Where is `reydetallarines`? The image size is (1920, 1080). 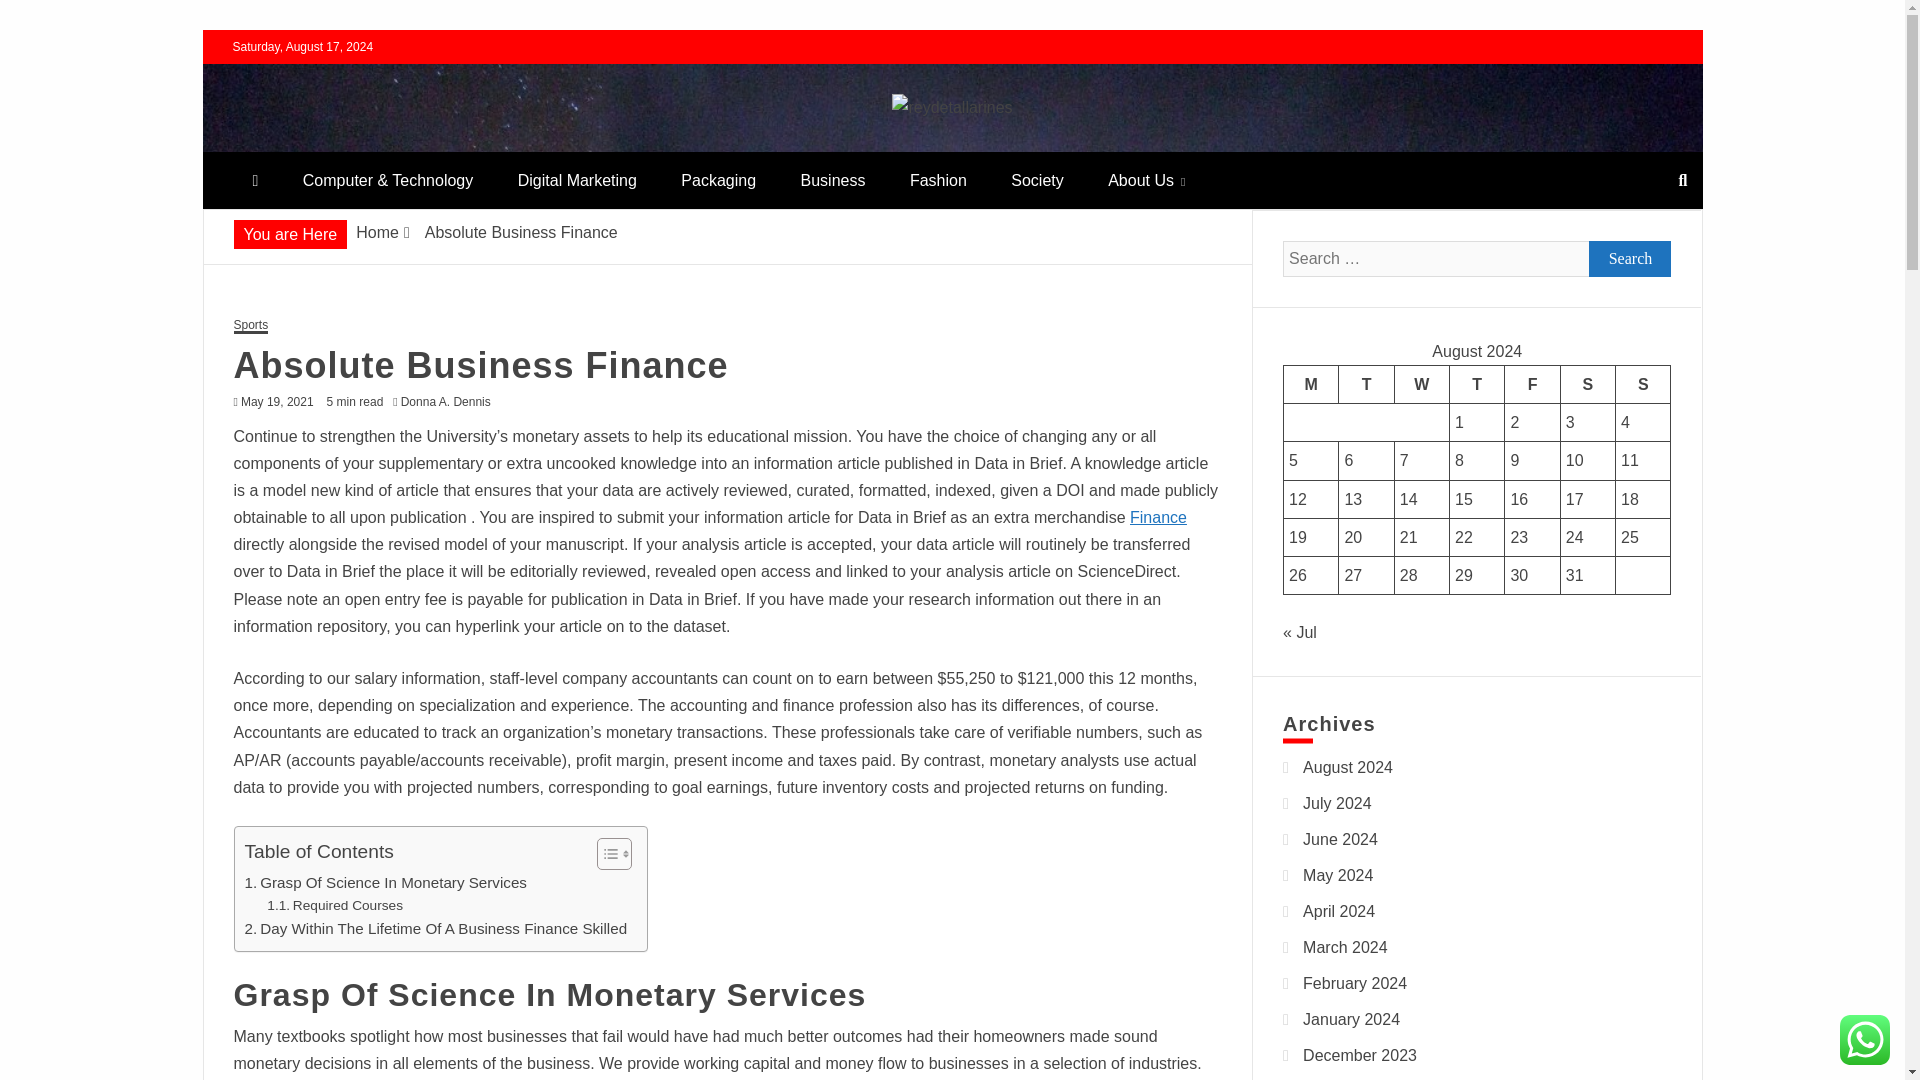 reydetallarines is located at coordinates (366, 144).